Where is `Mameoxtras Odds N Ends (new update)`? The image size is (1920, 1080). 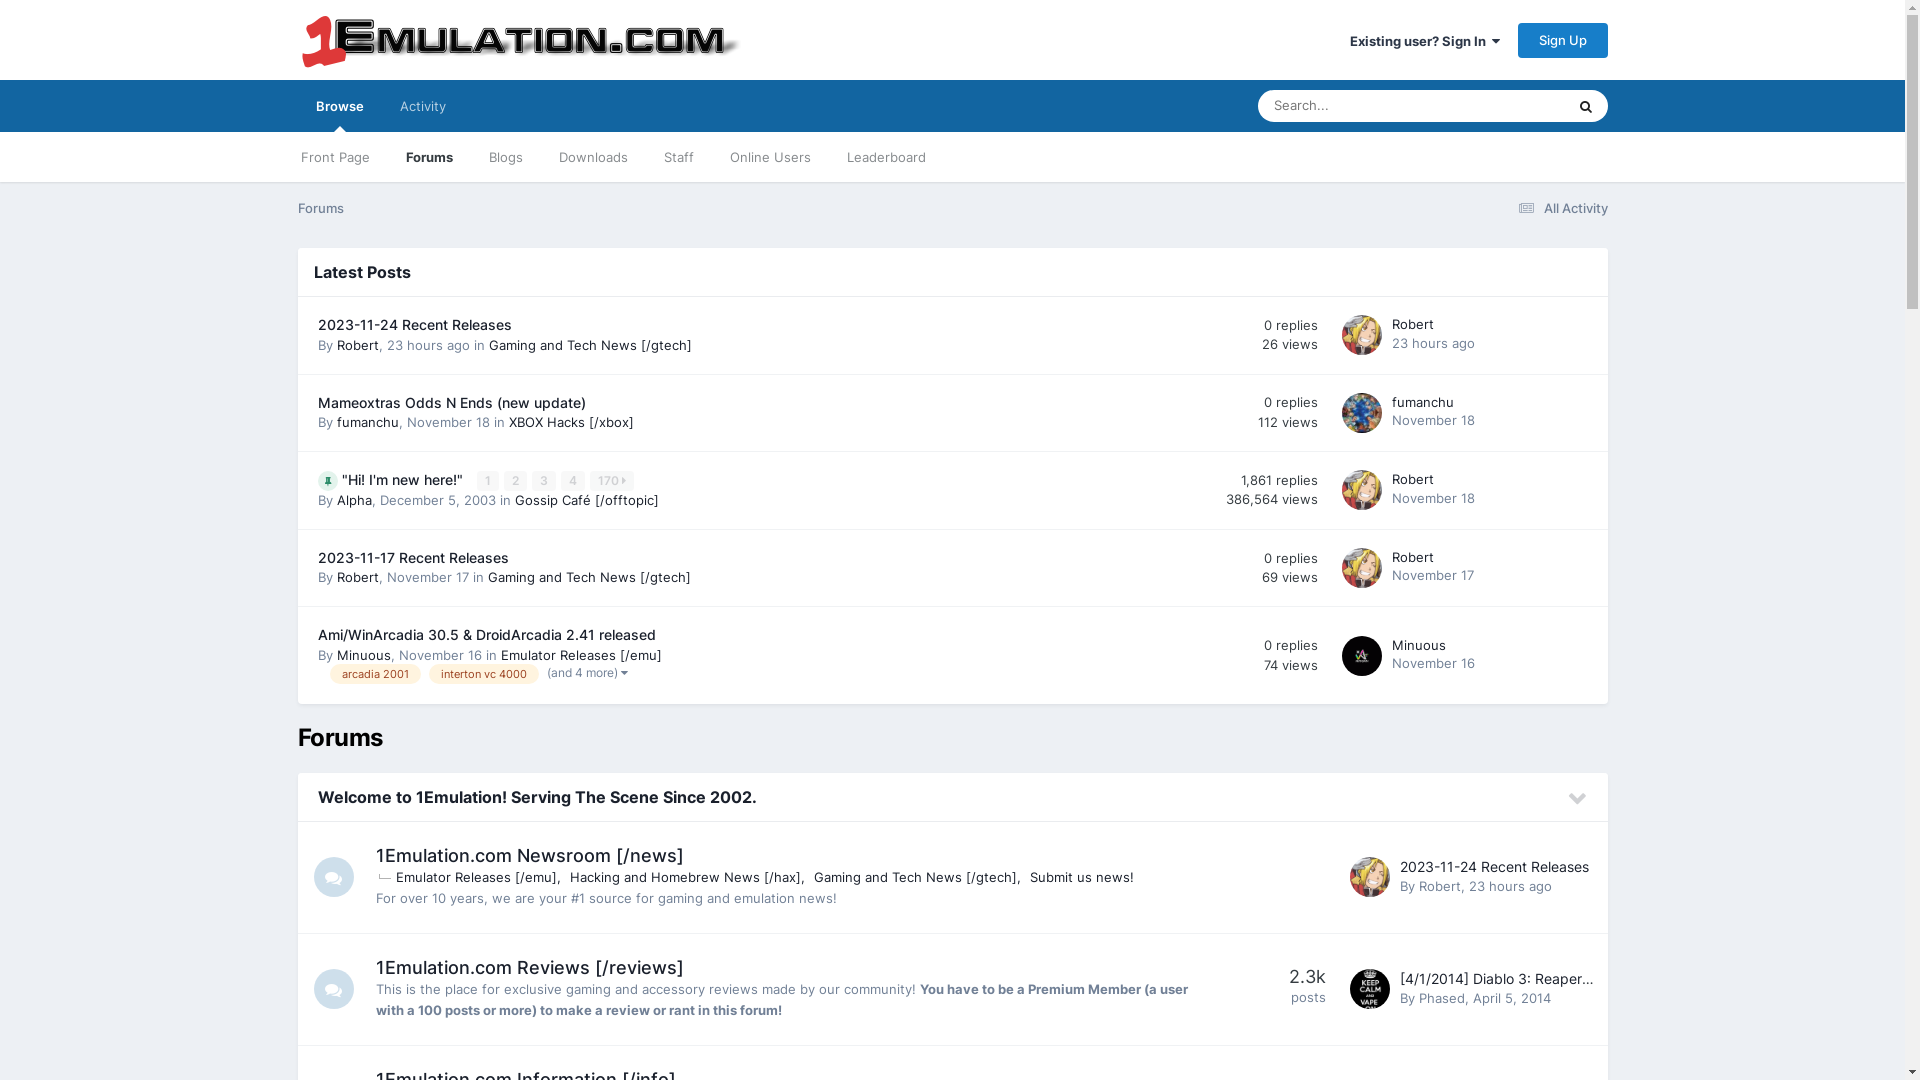
Mameoxtras Odds N Ends (new update) is located at coordinates (452, 403).